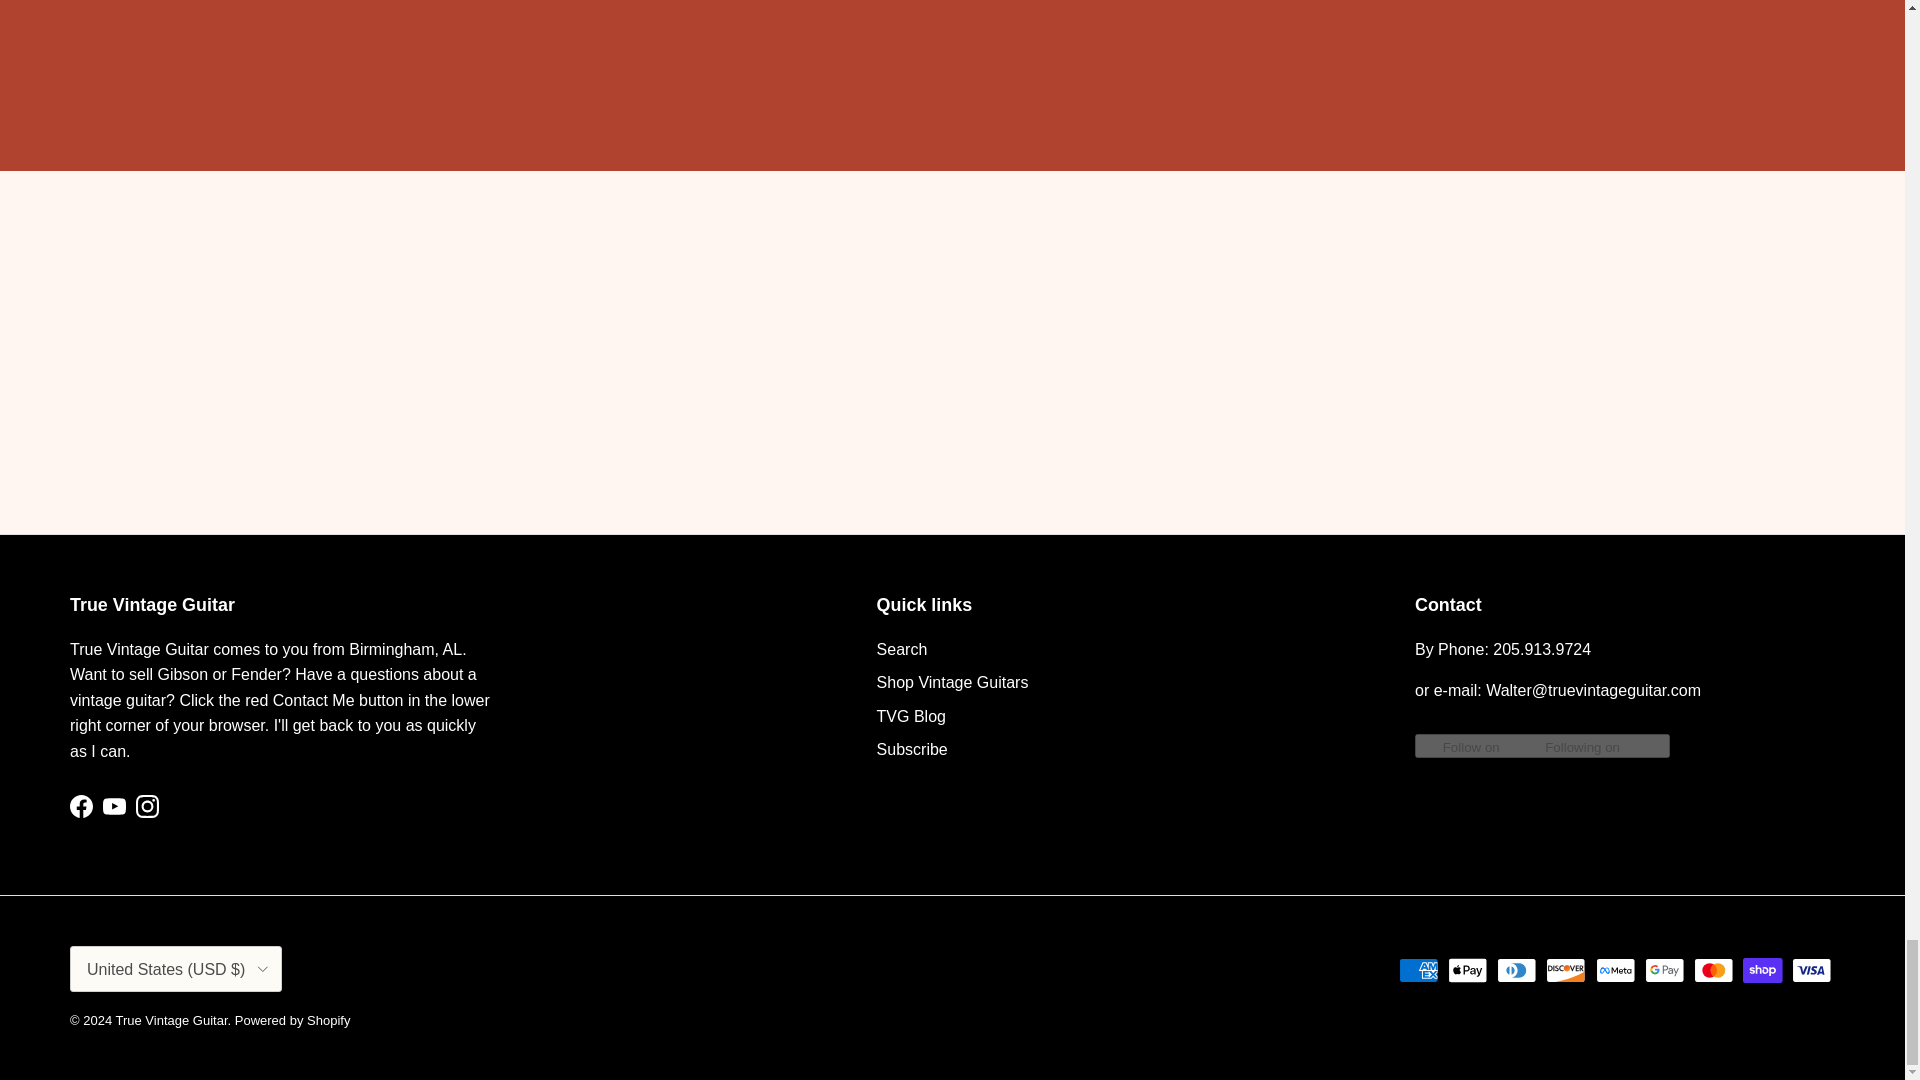  I want to click on Mastercard, so click(1713, 970).